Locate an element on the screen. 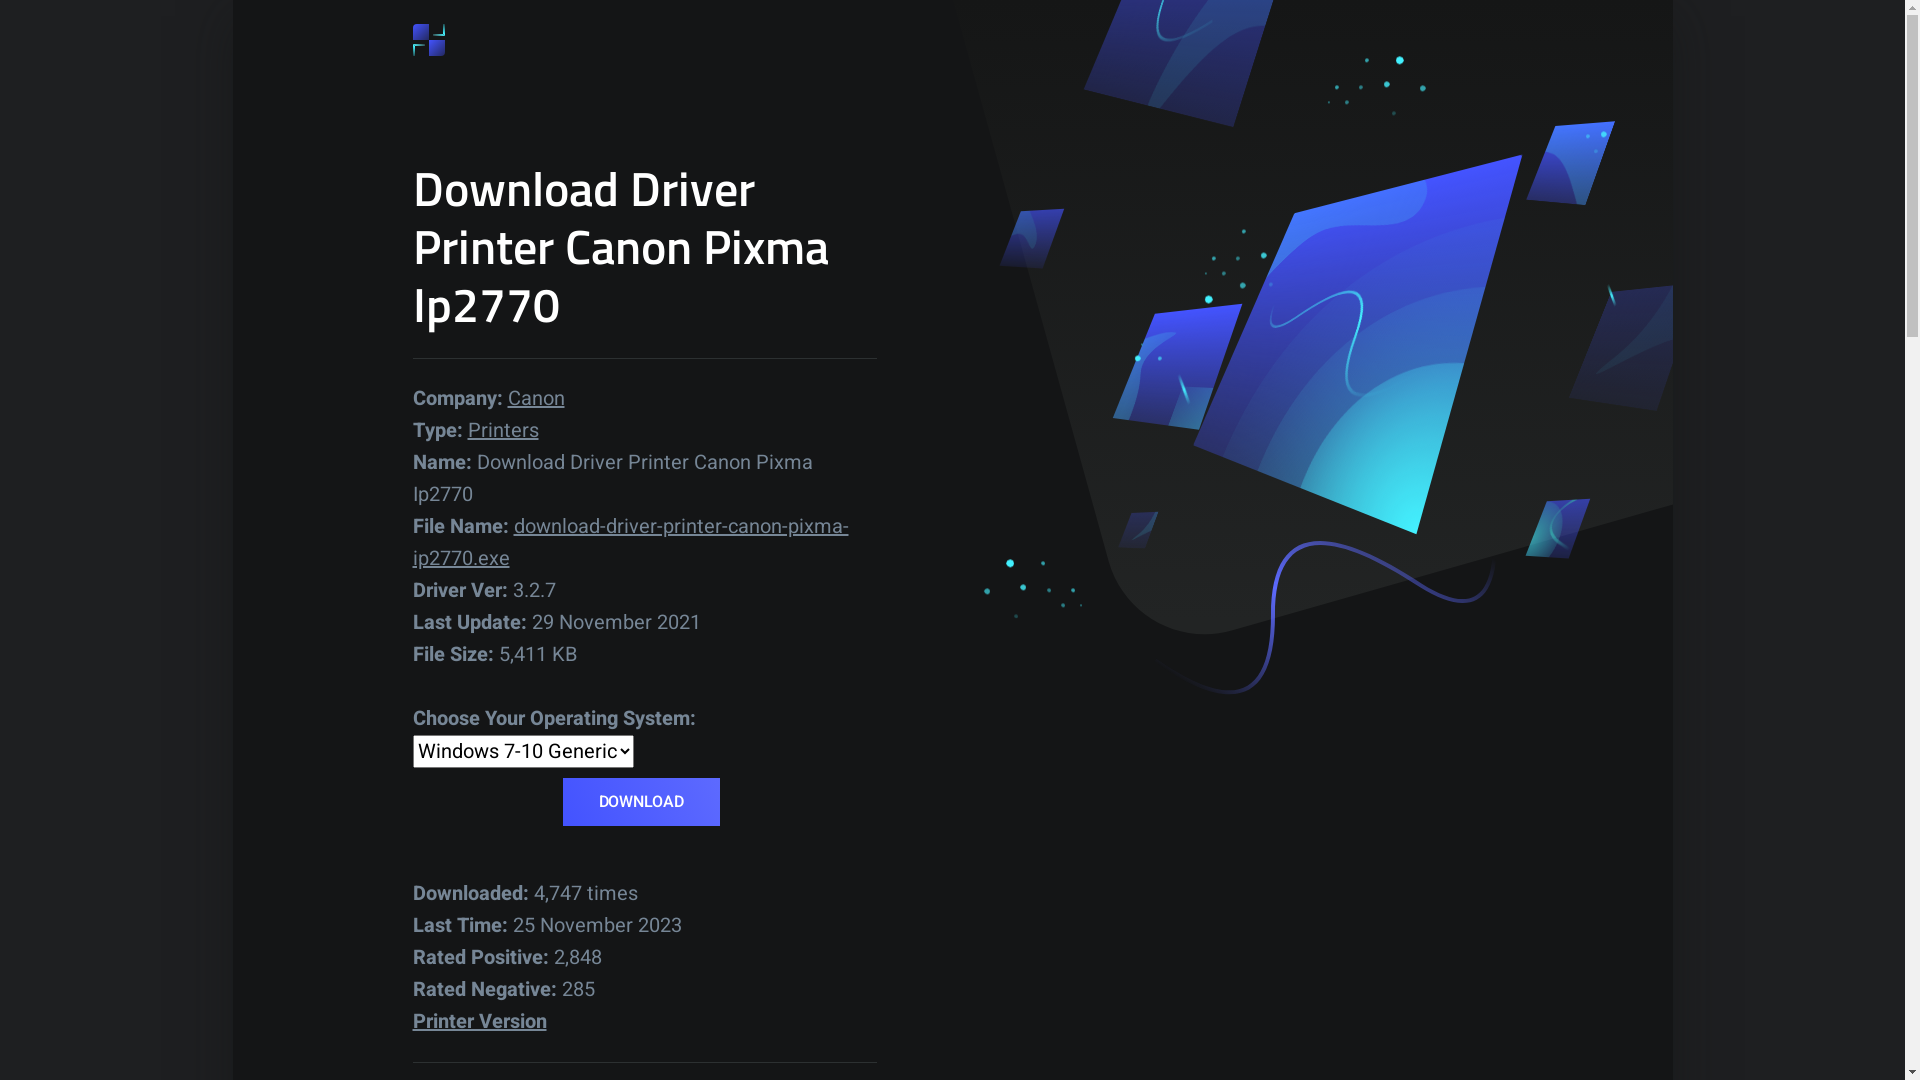 This screenshot has width=1920, height=1080. Printer Version is located at coordinates (479, 1022).